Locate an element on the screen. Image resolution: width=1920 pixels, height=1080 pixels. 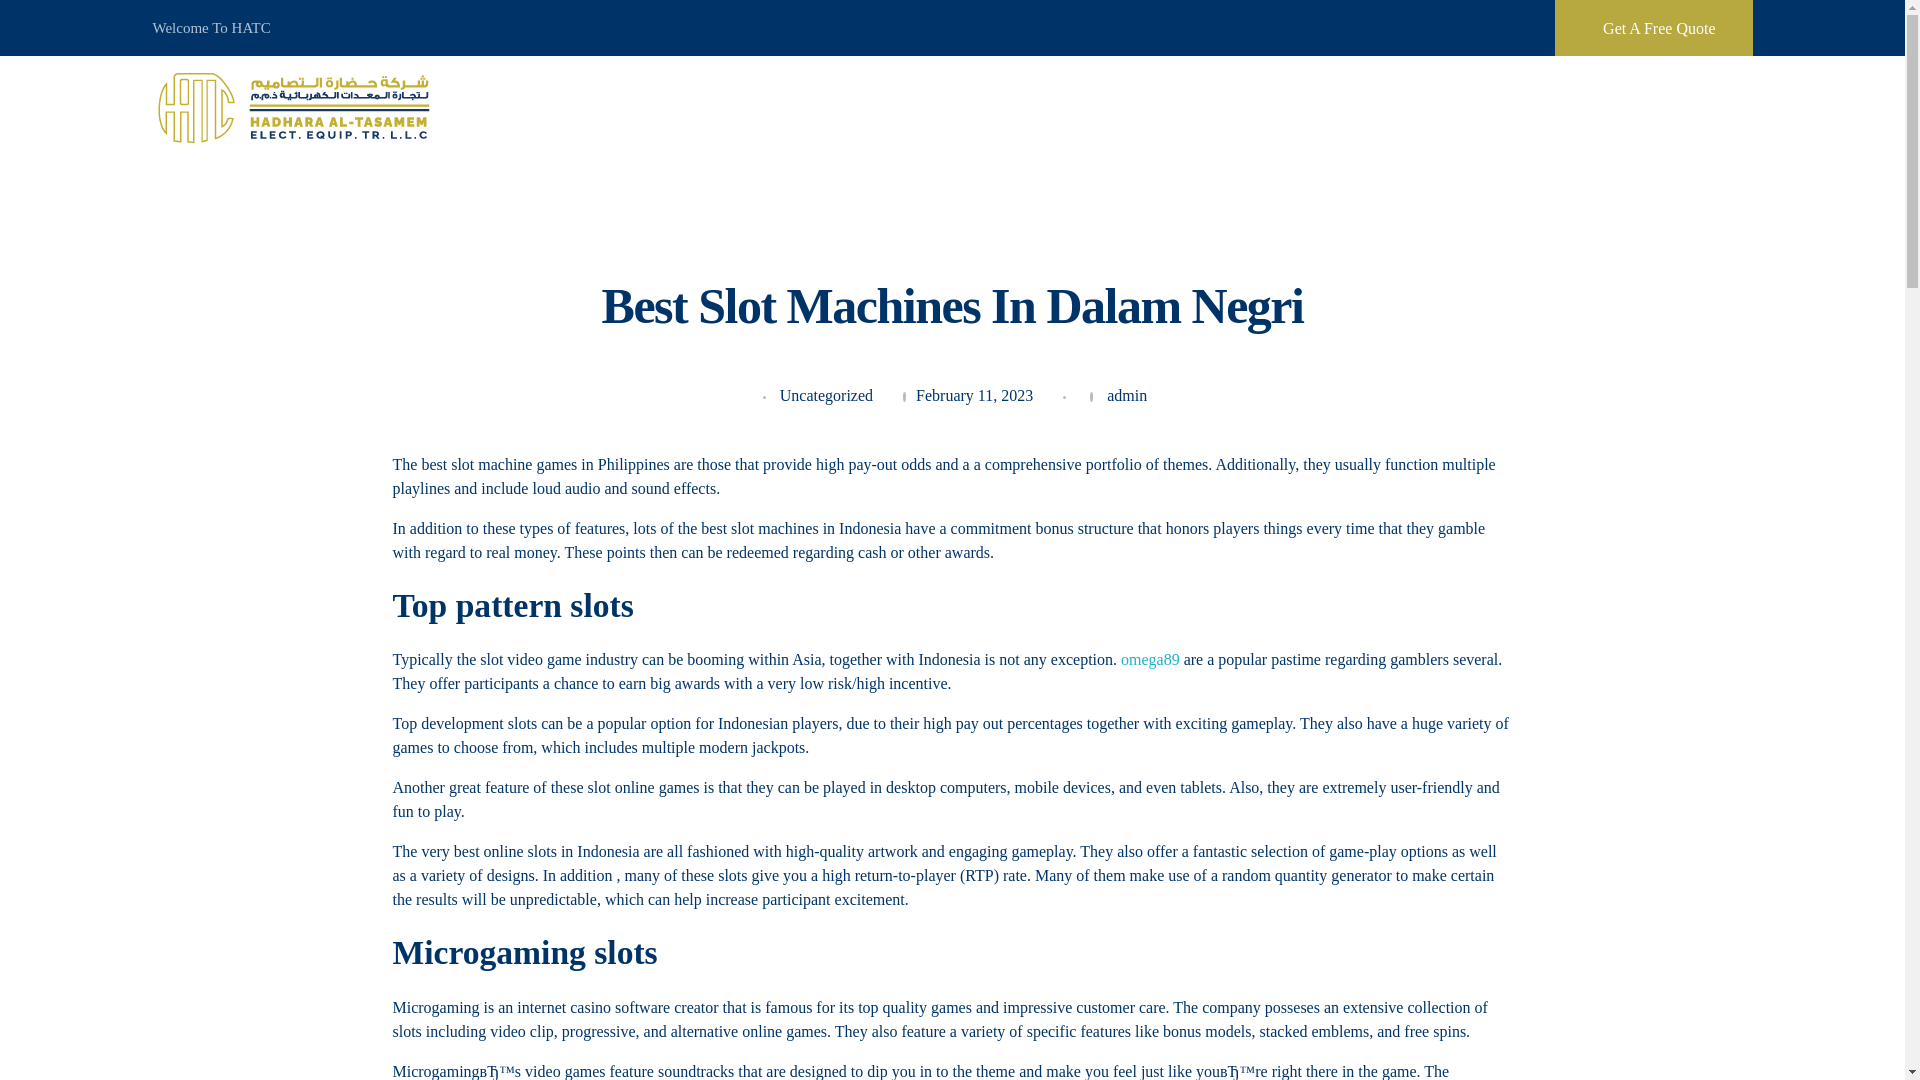
admin is located at coordinates (1126, 394).